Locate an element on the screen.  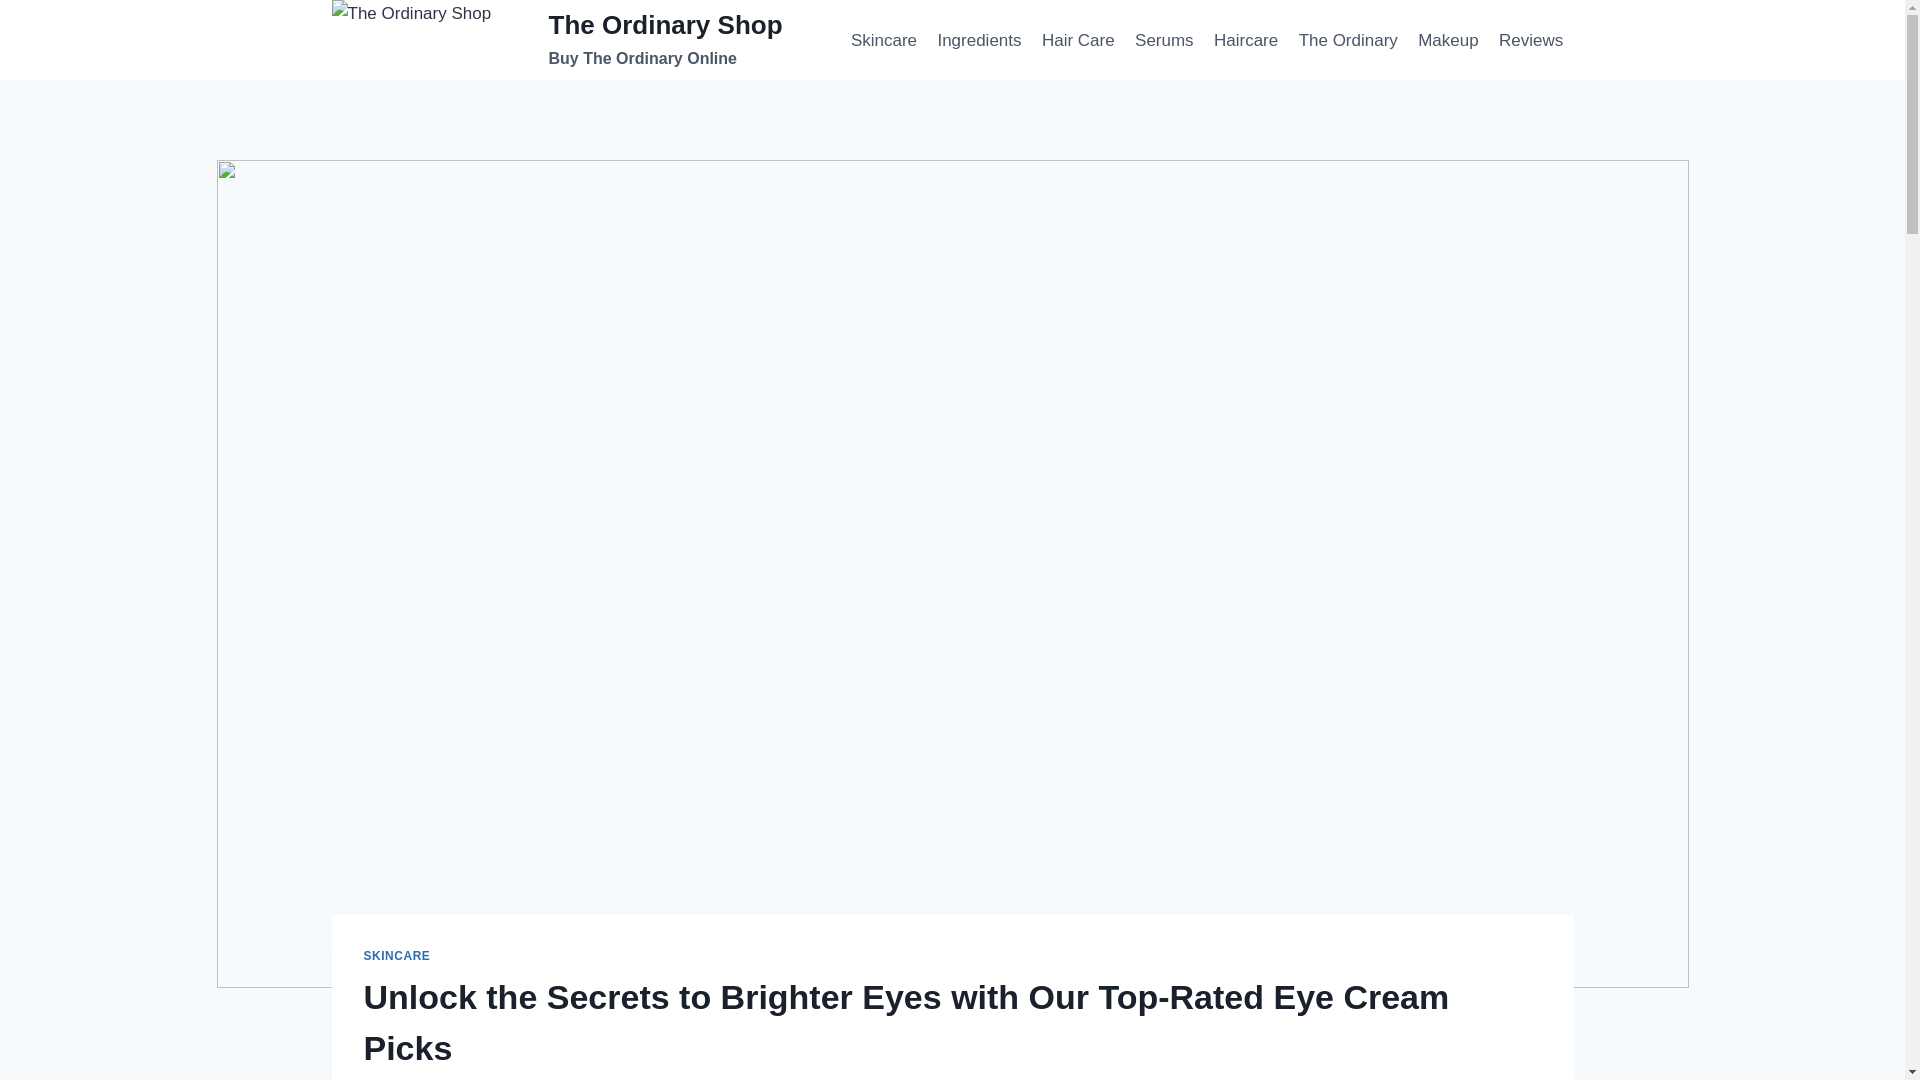
Ingredients is located at coordinates (980, 39).